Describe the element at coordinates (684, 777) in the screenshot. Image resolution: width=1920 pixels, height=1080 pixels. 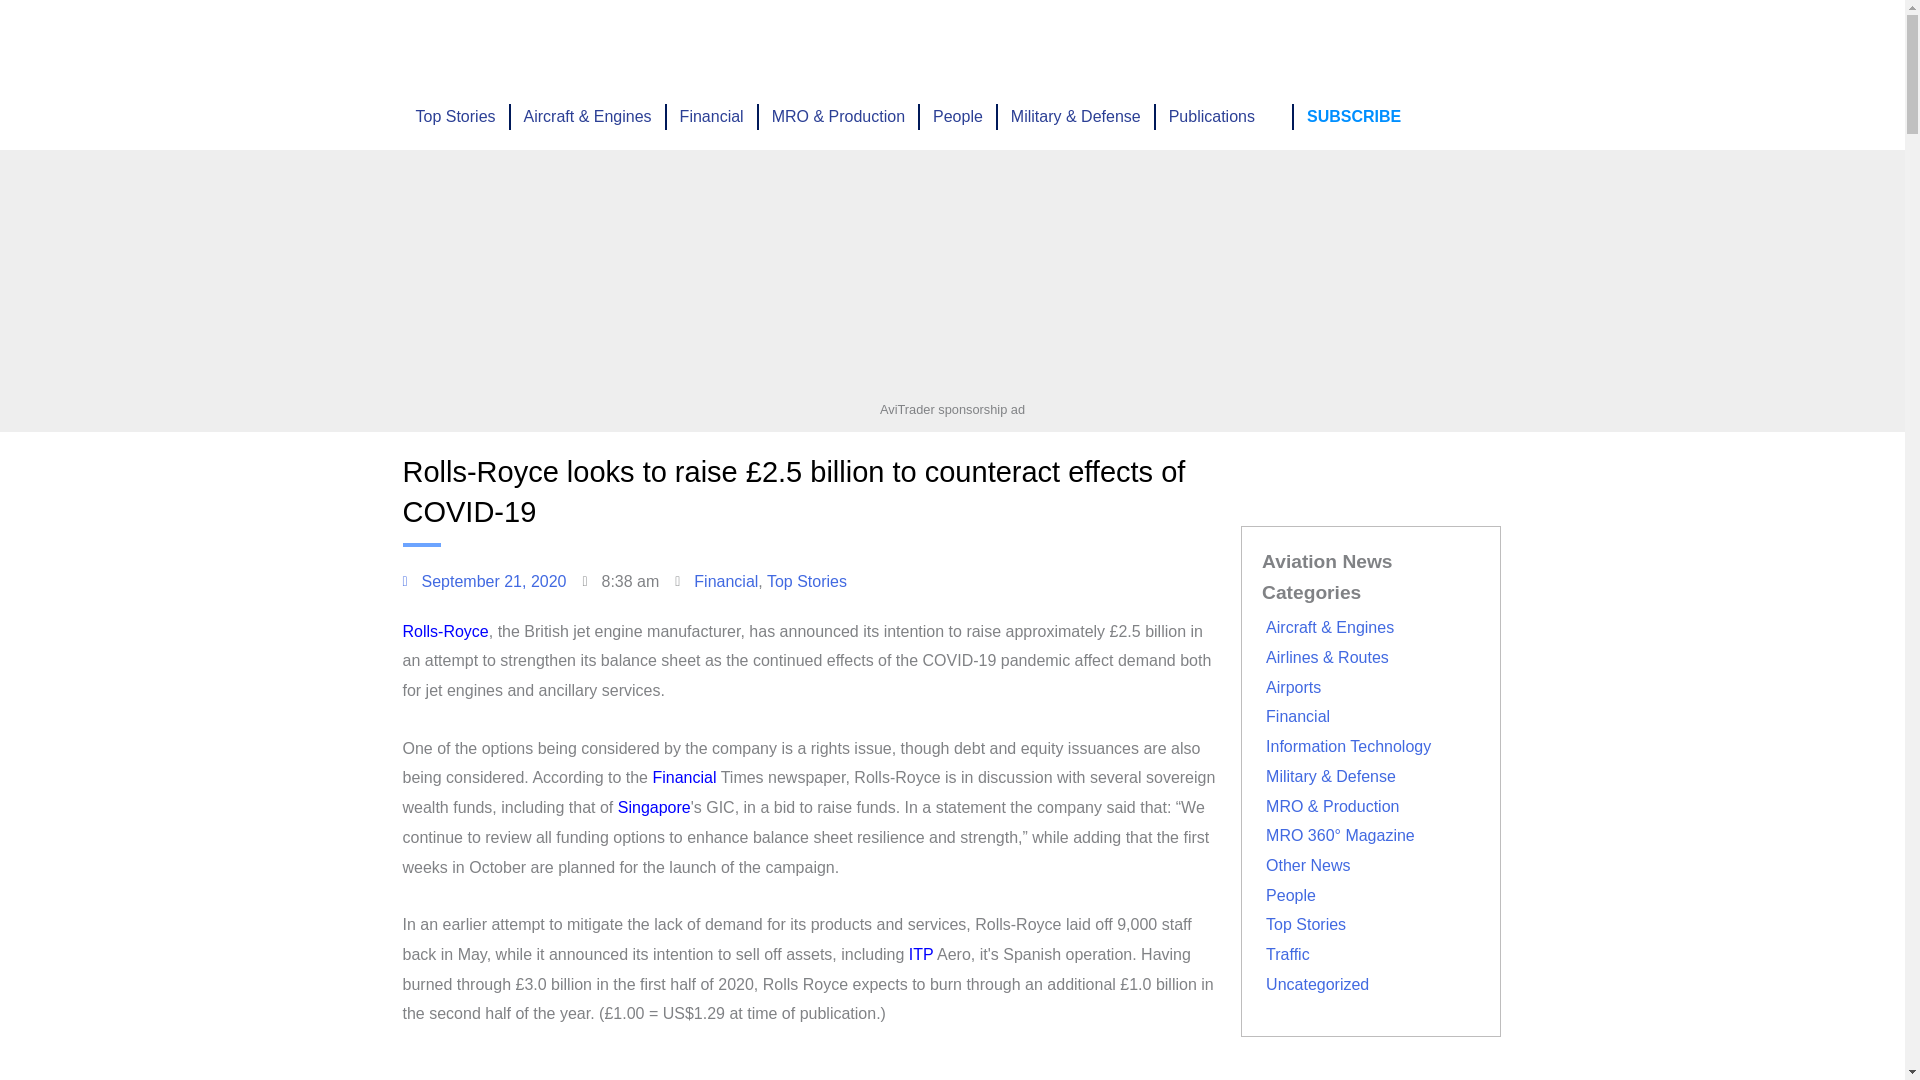
I see `Posts tagged with Financial` at that location.